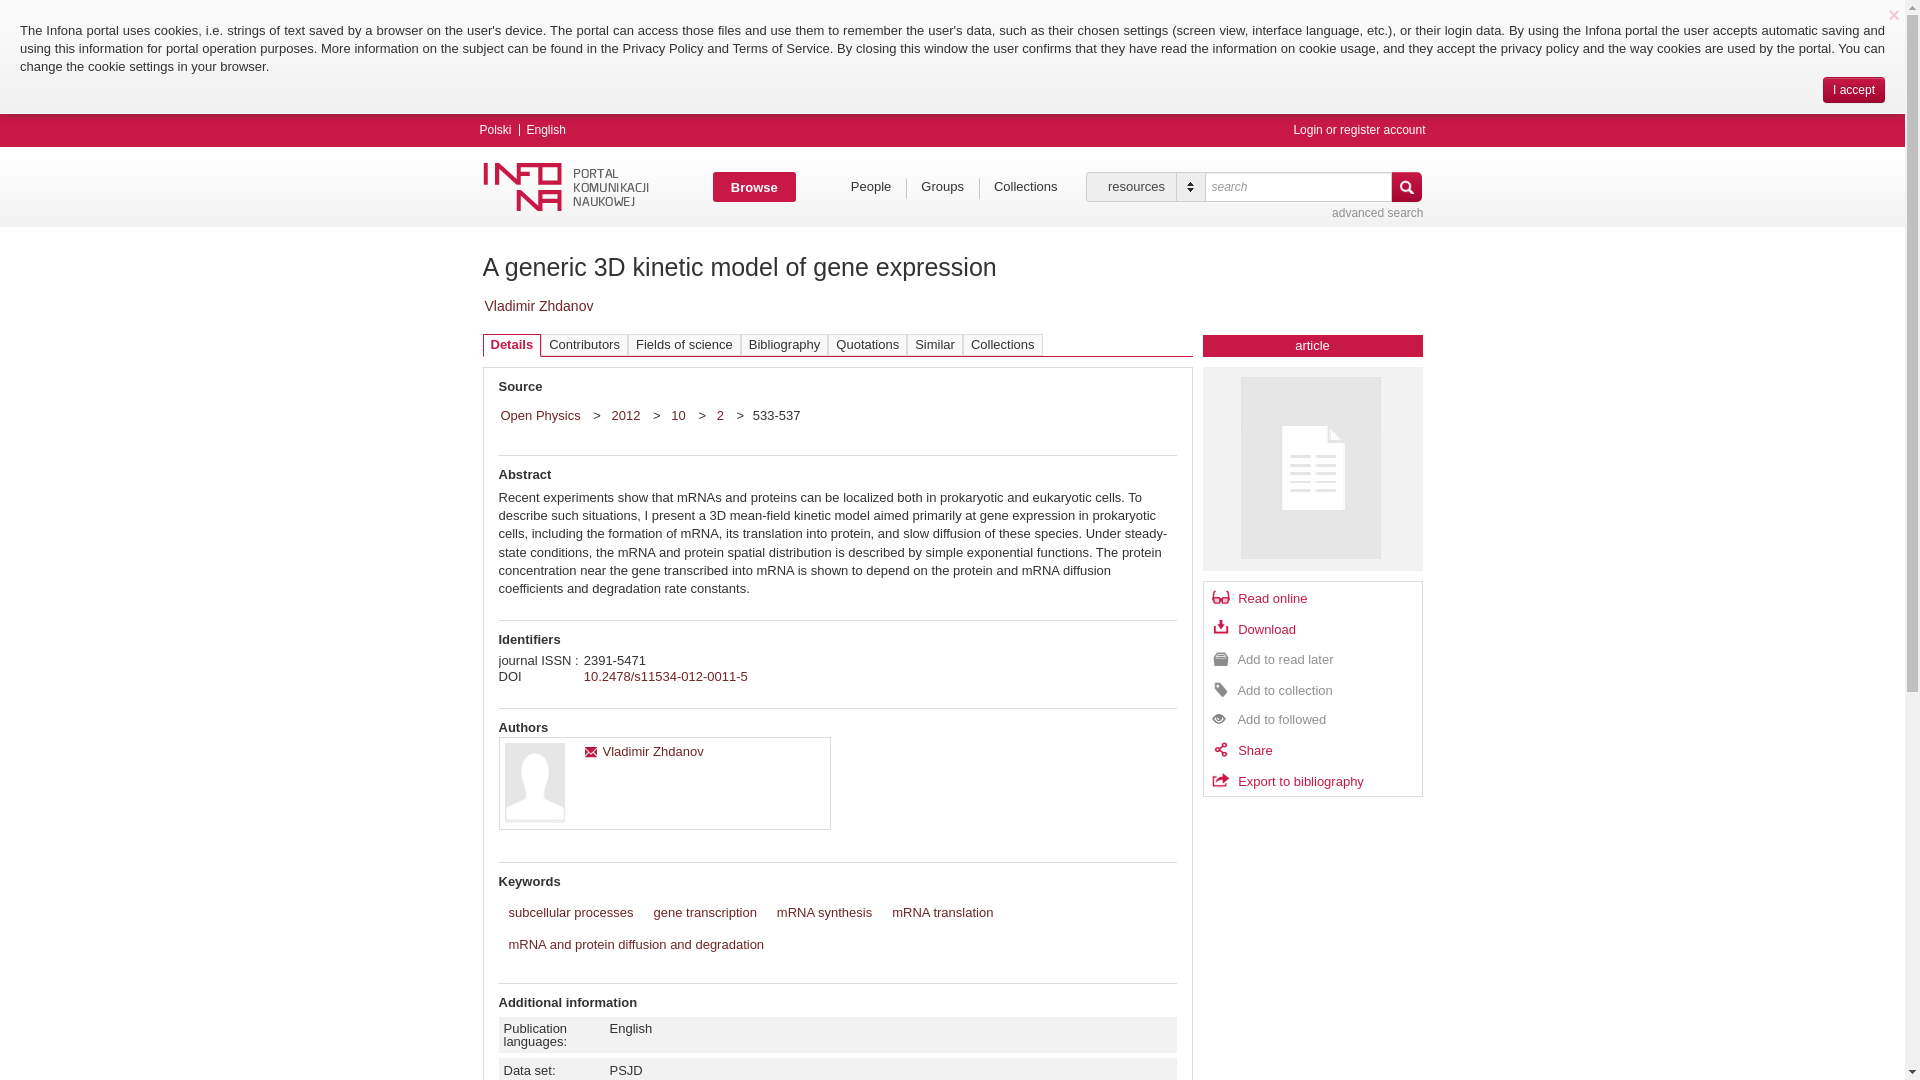 Image resolution: width=1920 pixels, height=1080 pixels. What do you see at coordinates (546, 130) in the screenshot?
I see `English` at bounding box center [546, 130].